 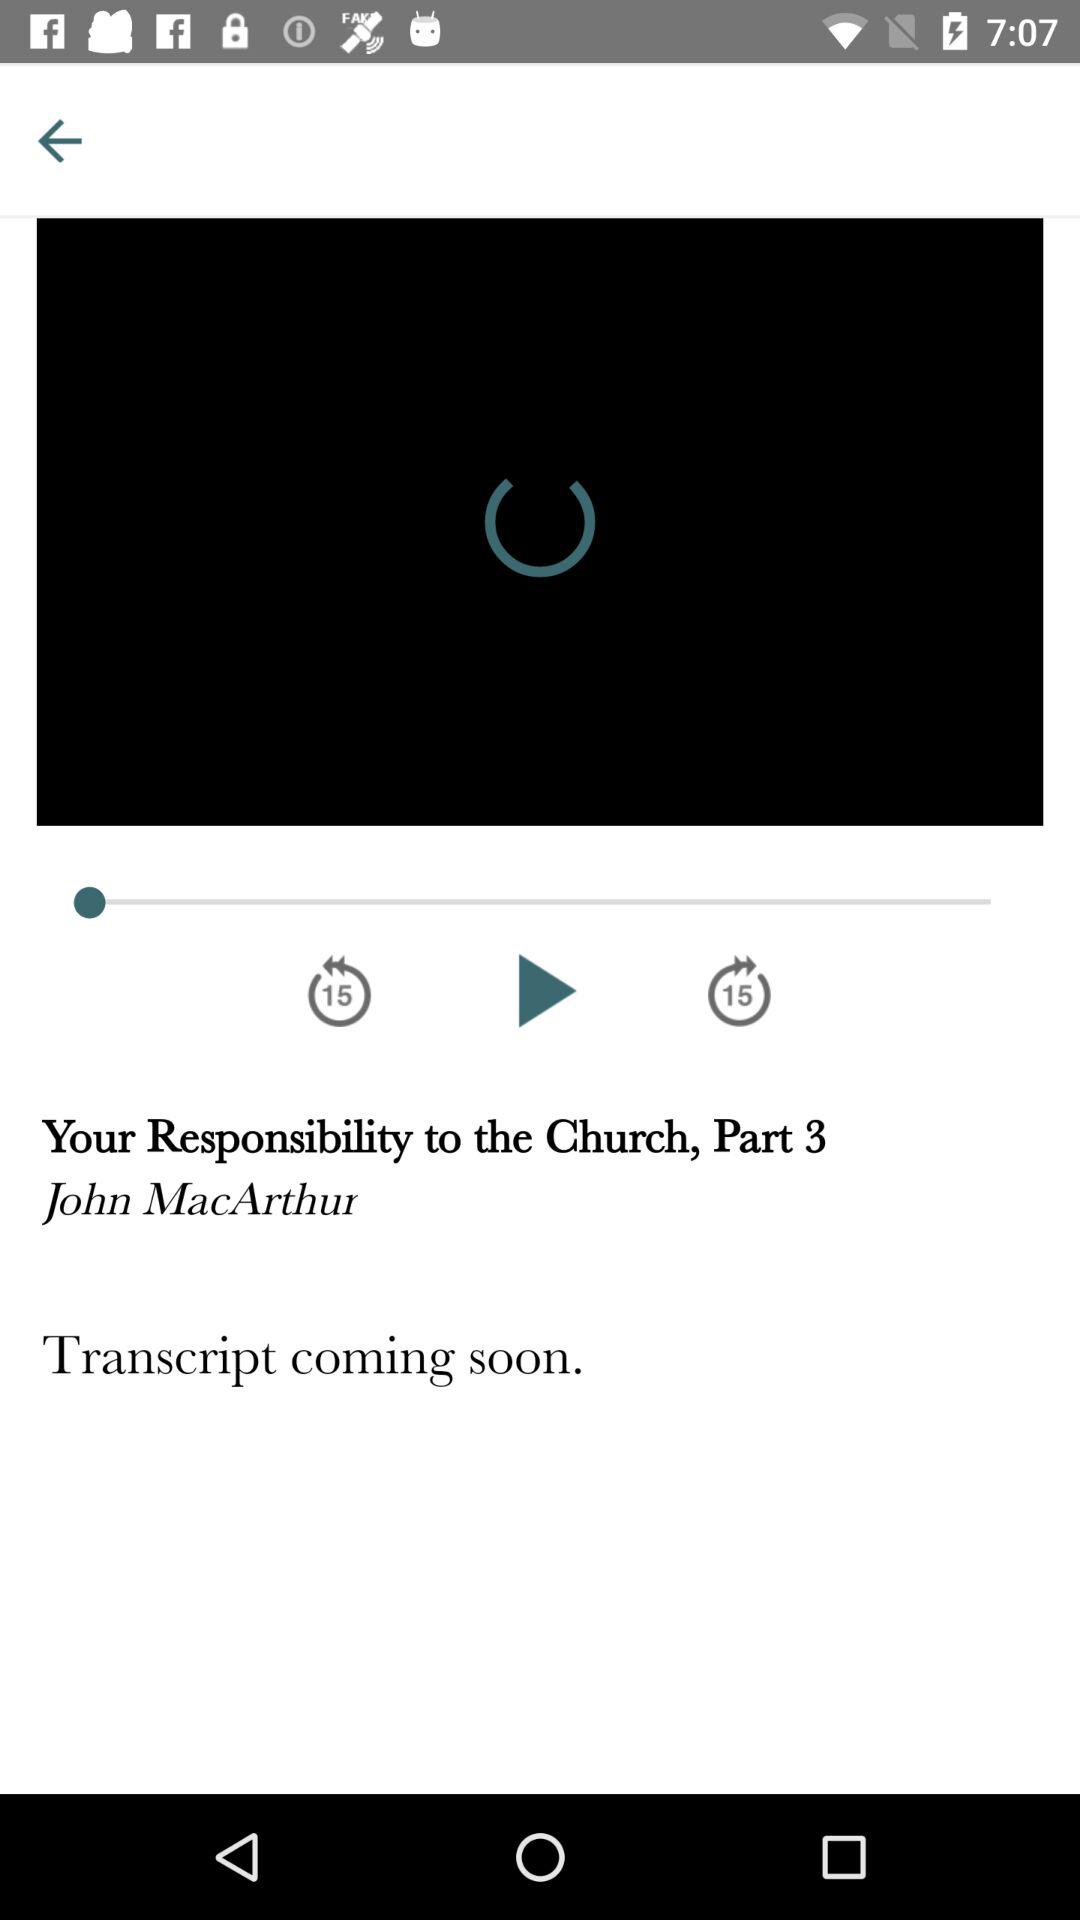 What do you see at coordinates (59, 140) in the screenshot?
I see `go to previous` at bounding box center [59, 140].